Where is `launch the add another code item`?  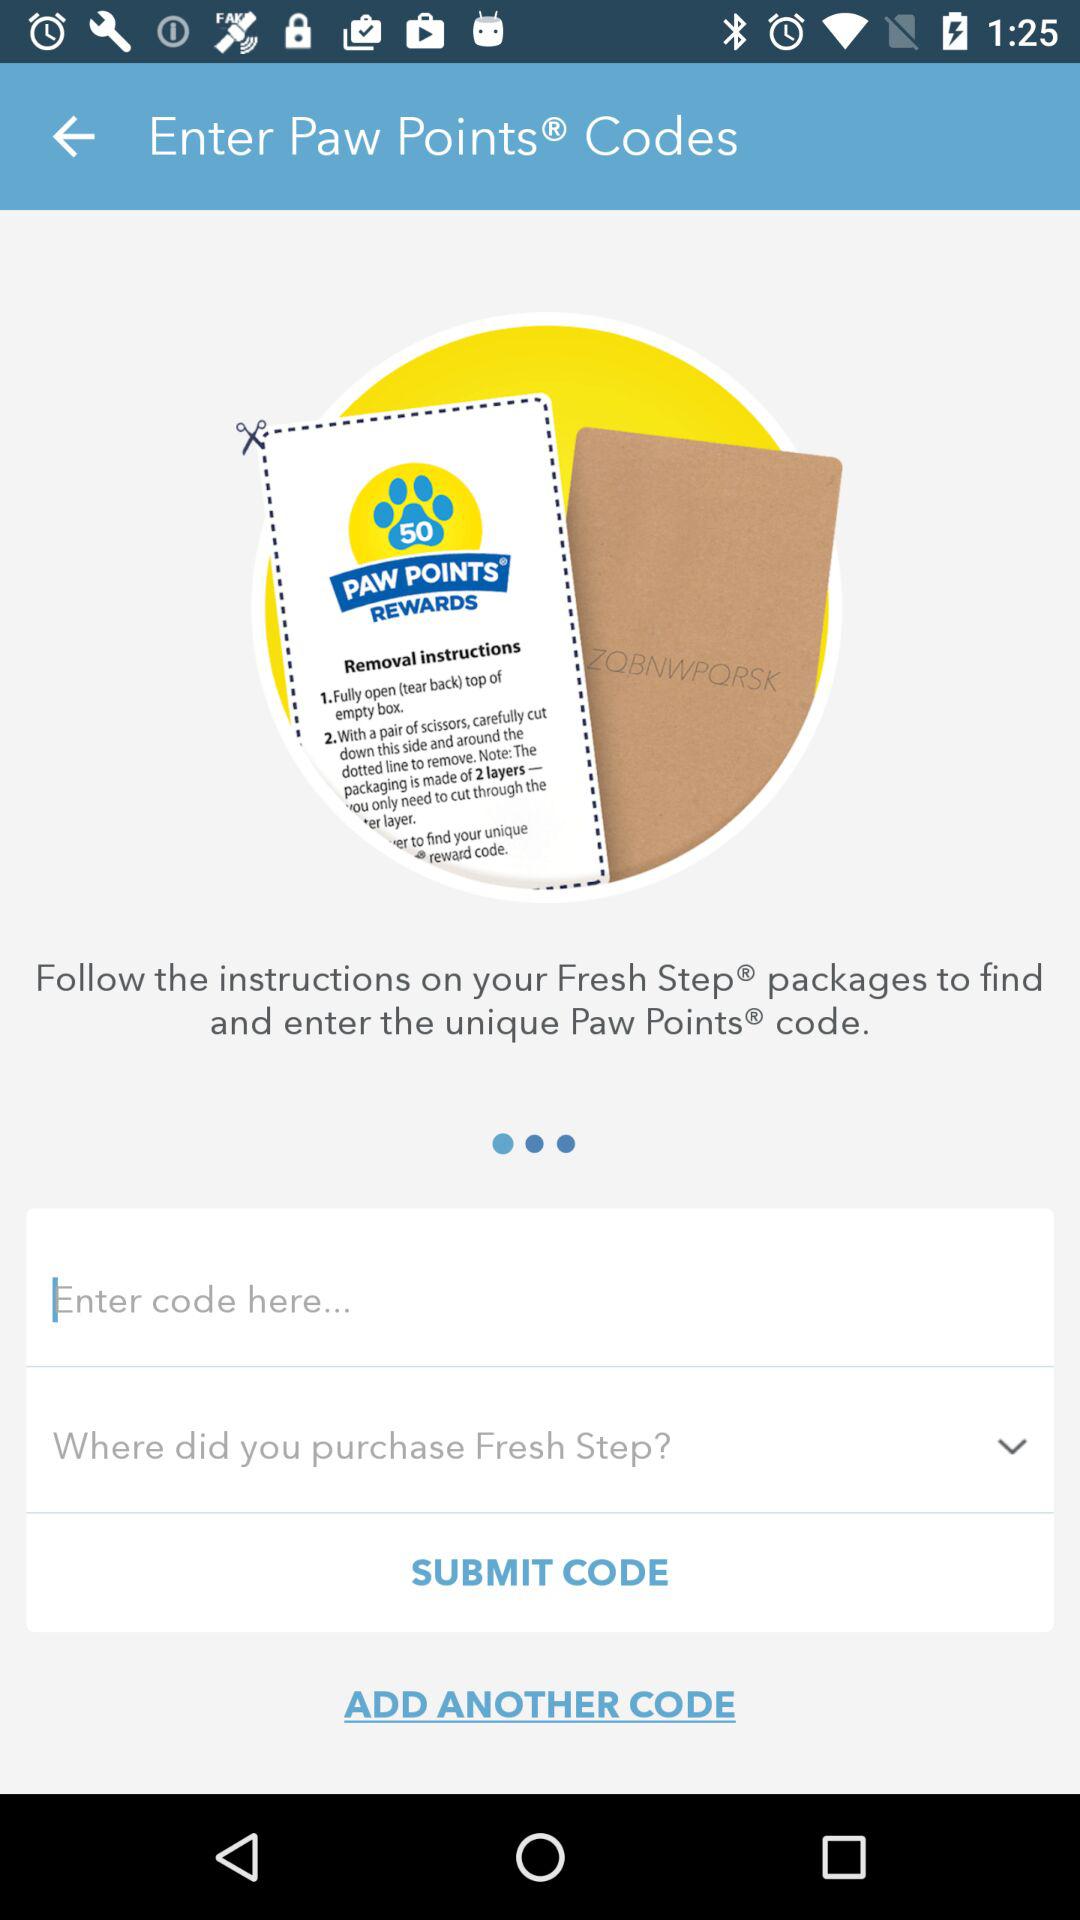 launch the add another code item is located at coordinates (540, 1704).